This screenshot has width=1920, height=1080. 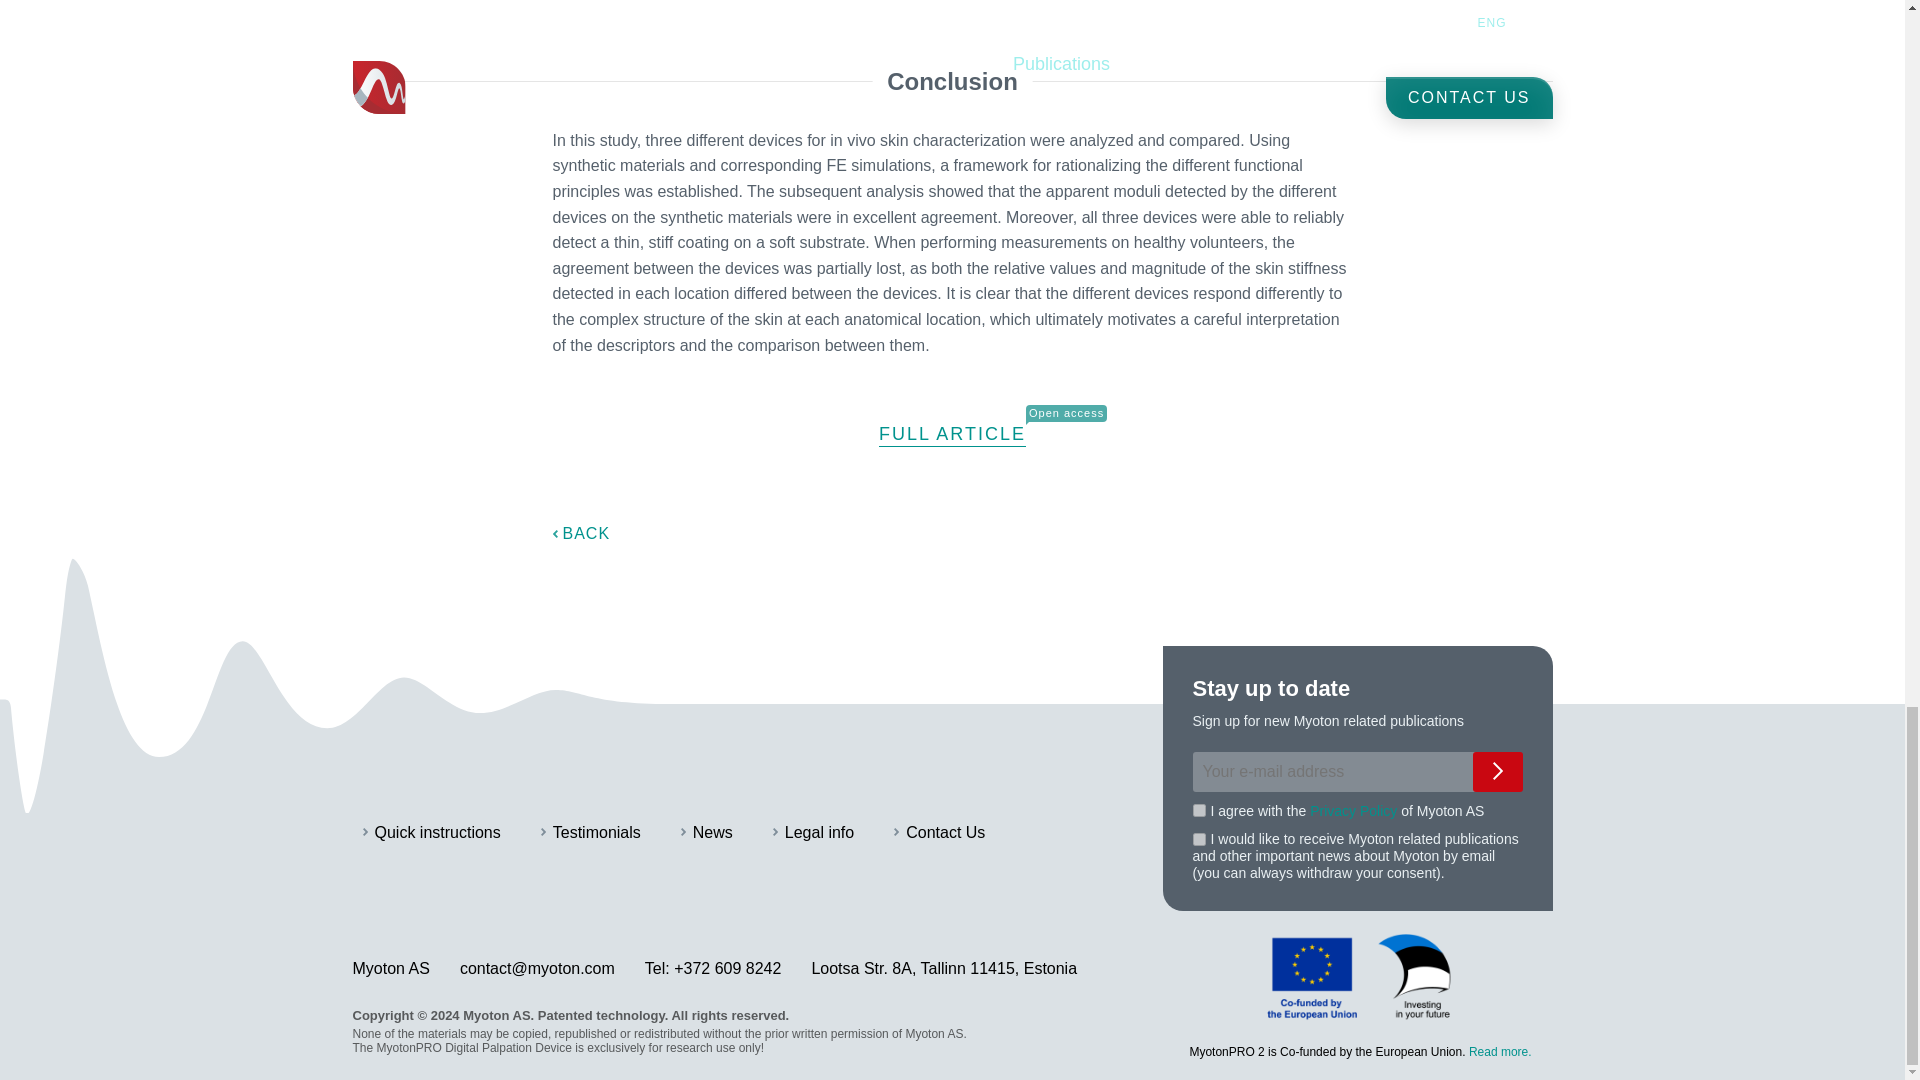 What do you see at coordinates (952, 434) in the screenshot?
I see `FULL ARTICLE` at bounding box center [952, 434].